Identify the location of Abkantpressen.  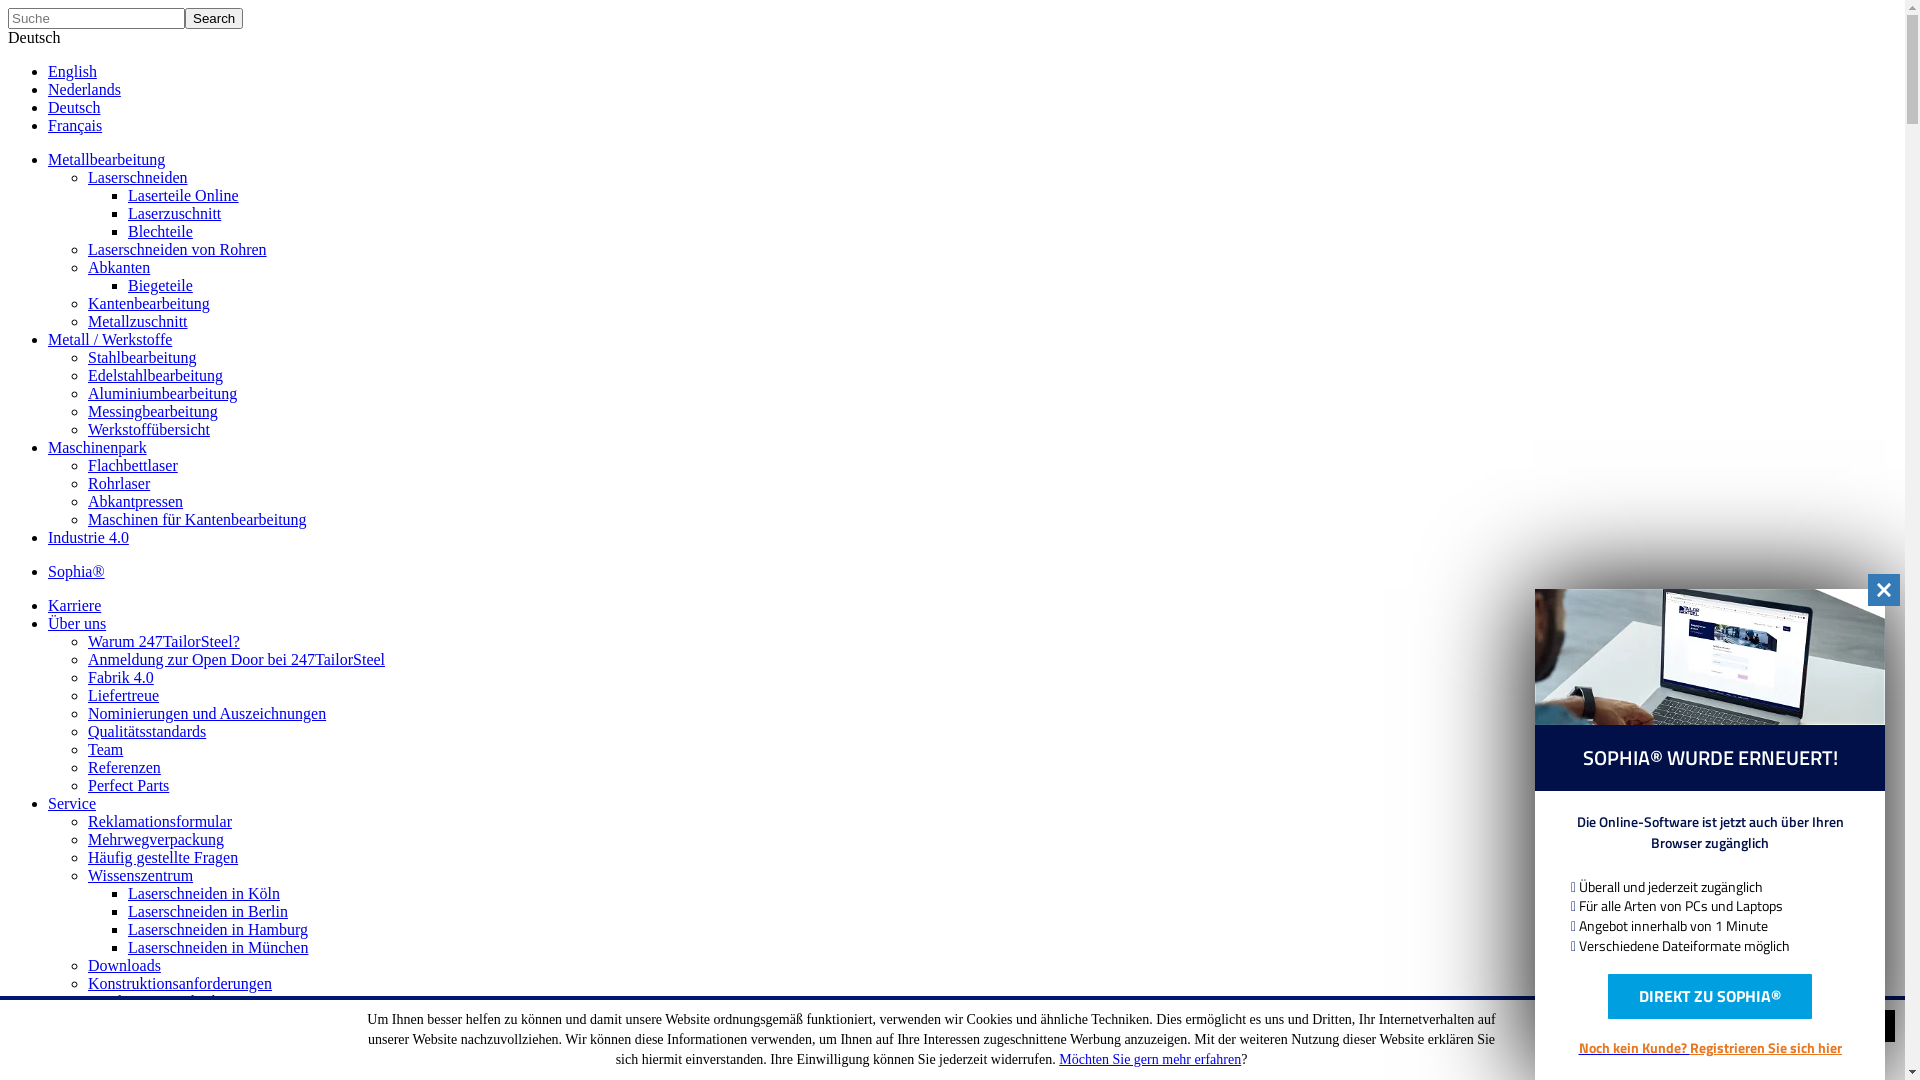
(136, 502).